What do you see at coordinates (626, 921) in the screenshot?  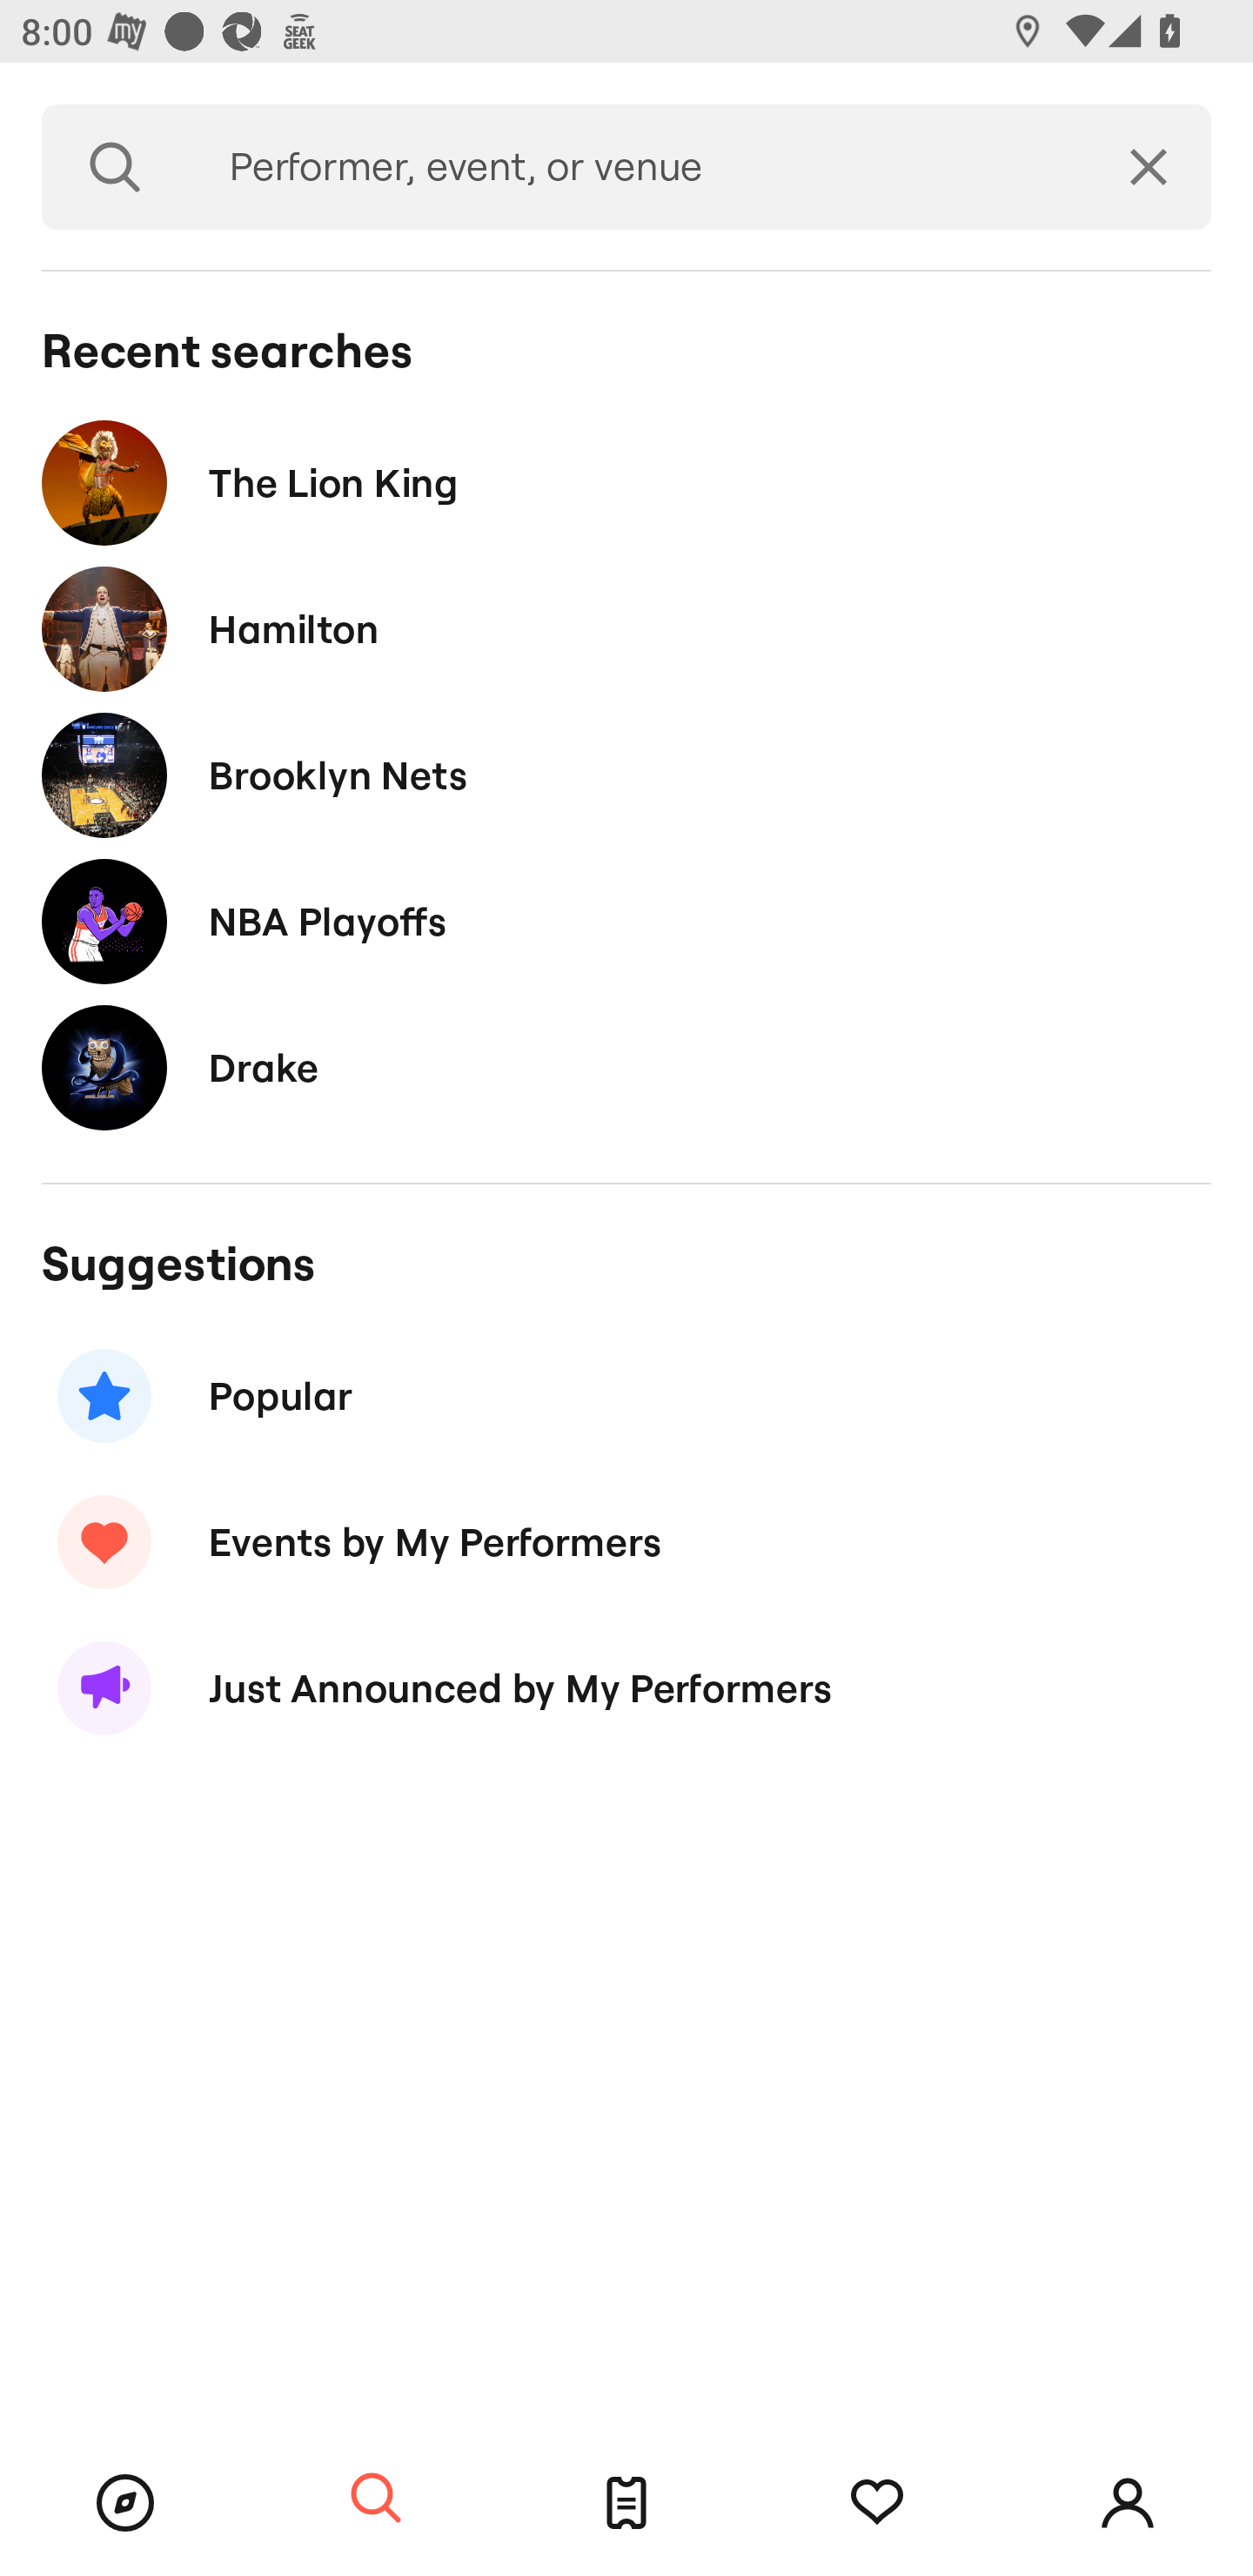 I see `NBA Playoffs` at bounding box center [626, 921].